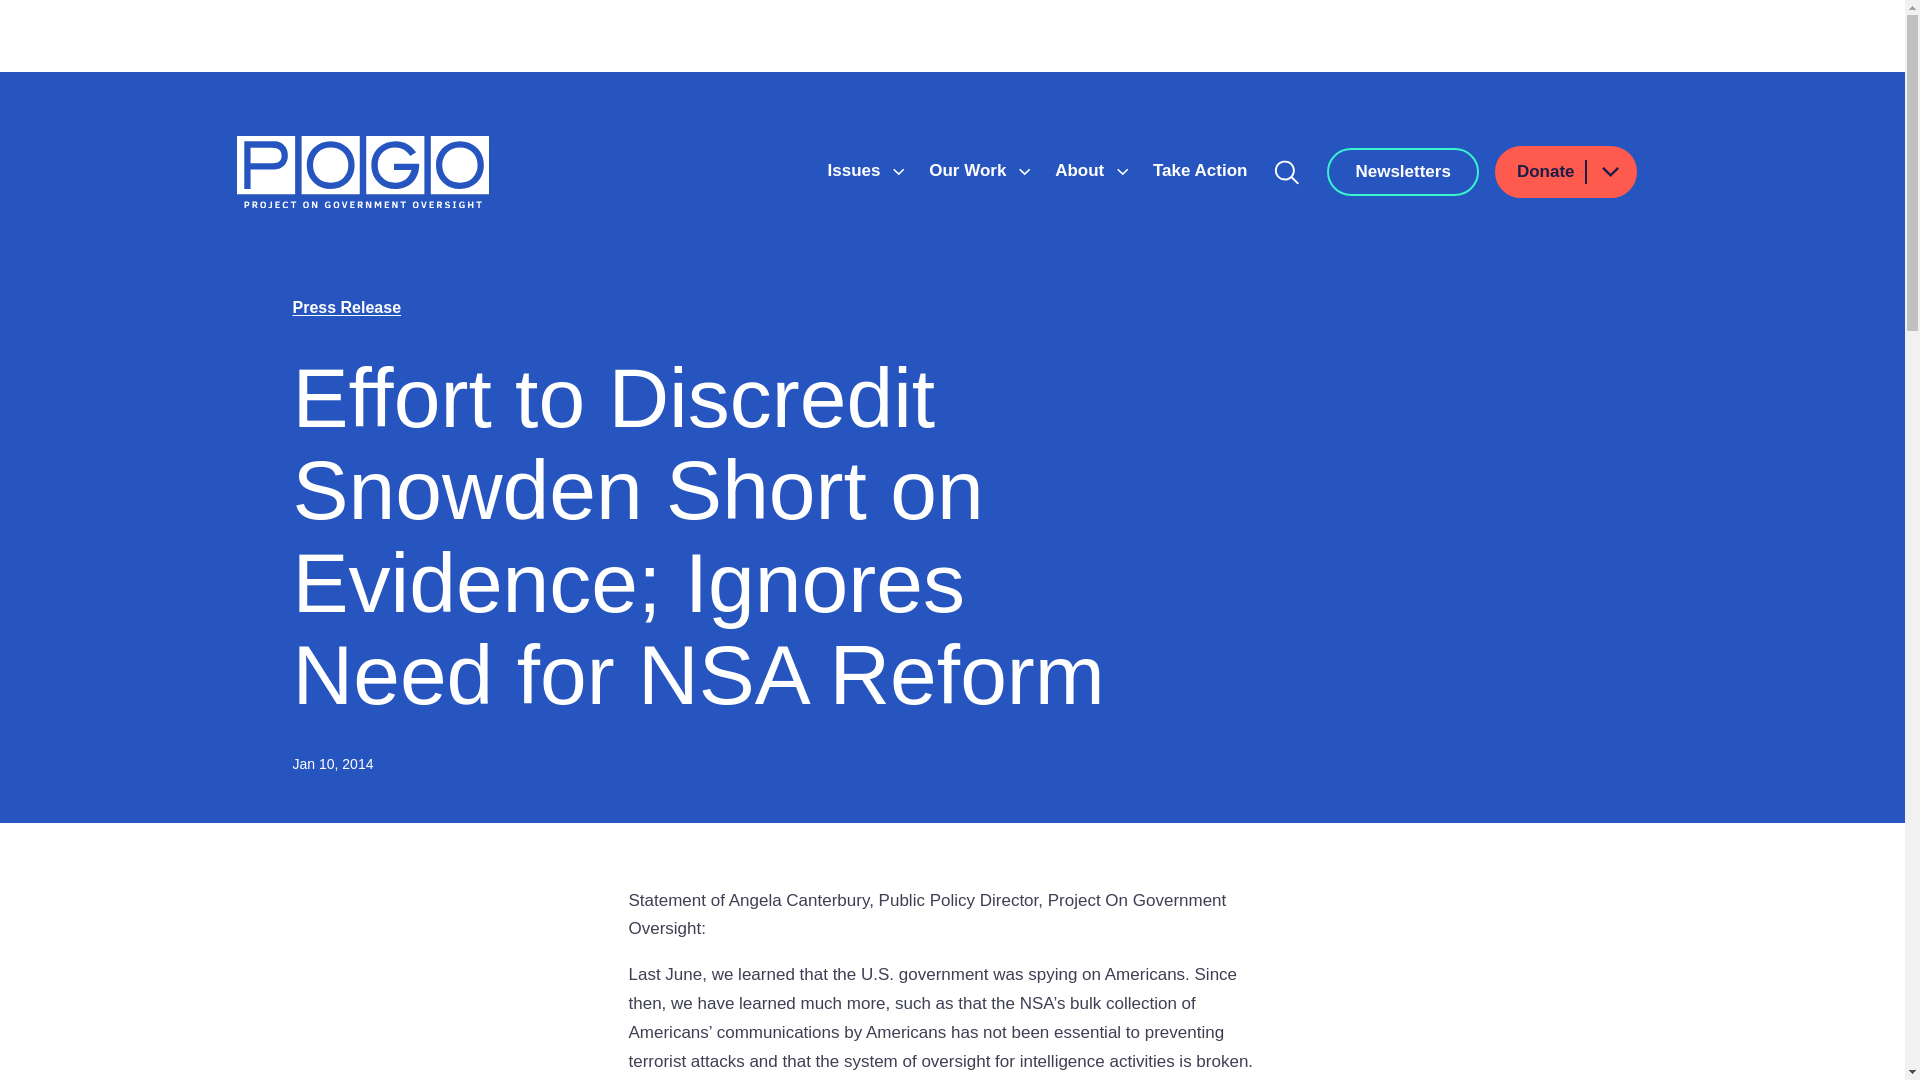 The height and width of the screenshot is (1080, 1920). Describe the element at coordinates (1025, 172) in the screenshot. I see `Show submenu for Our Work` at that location.